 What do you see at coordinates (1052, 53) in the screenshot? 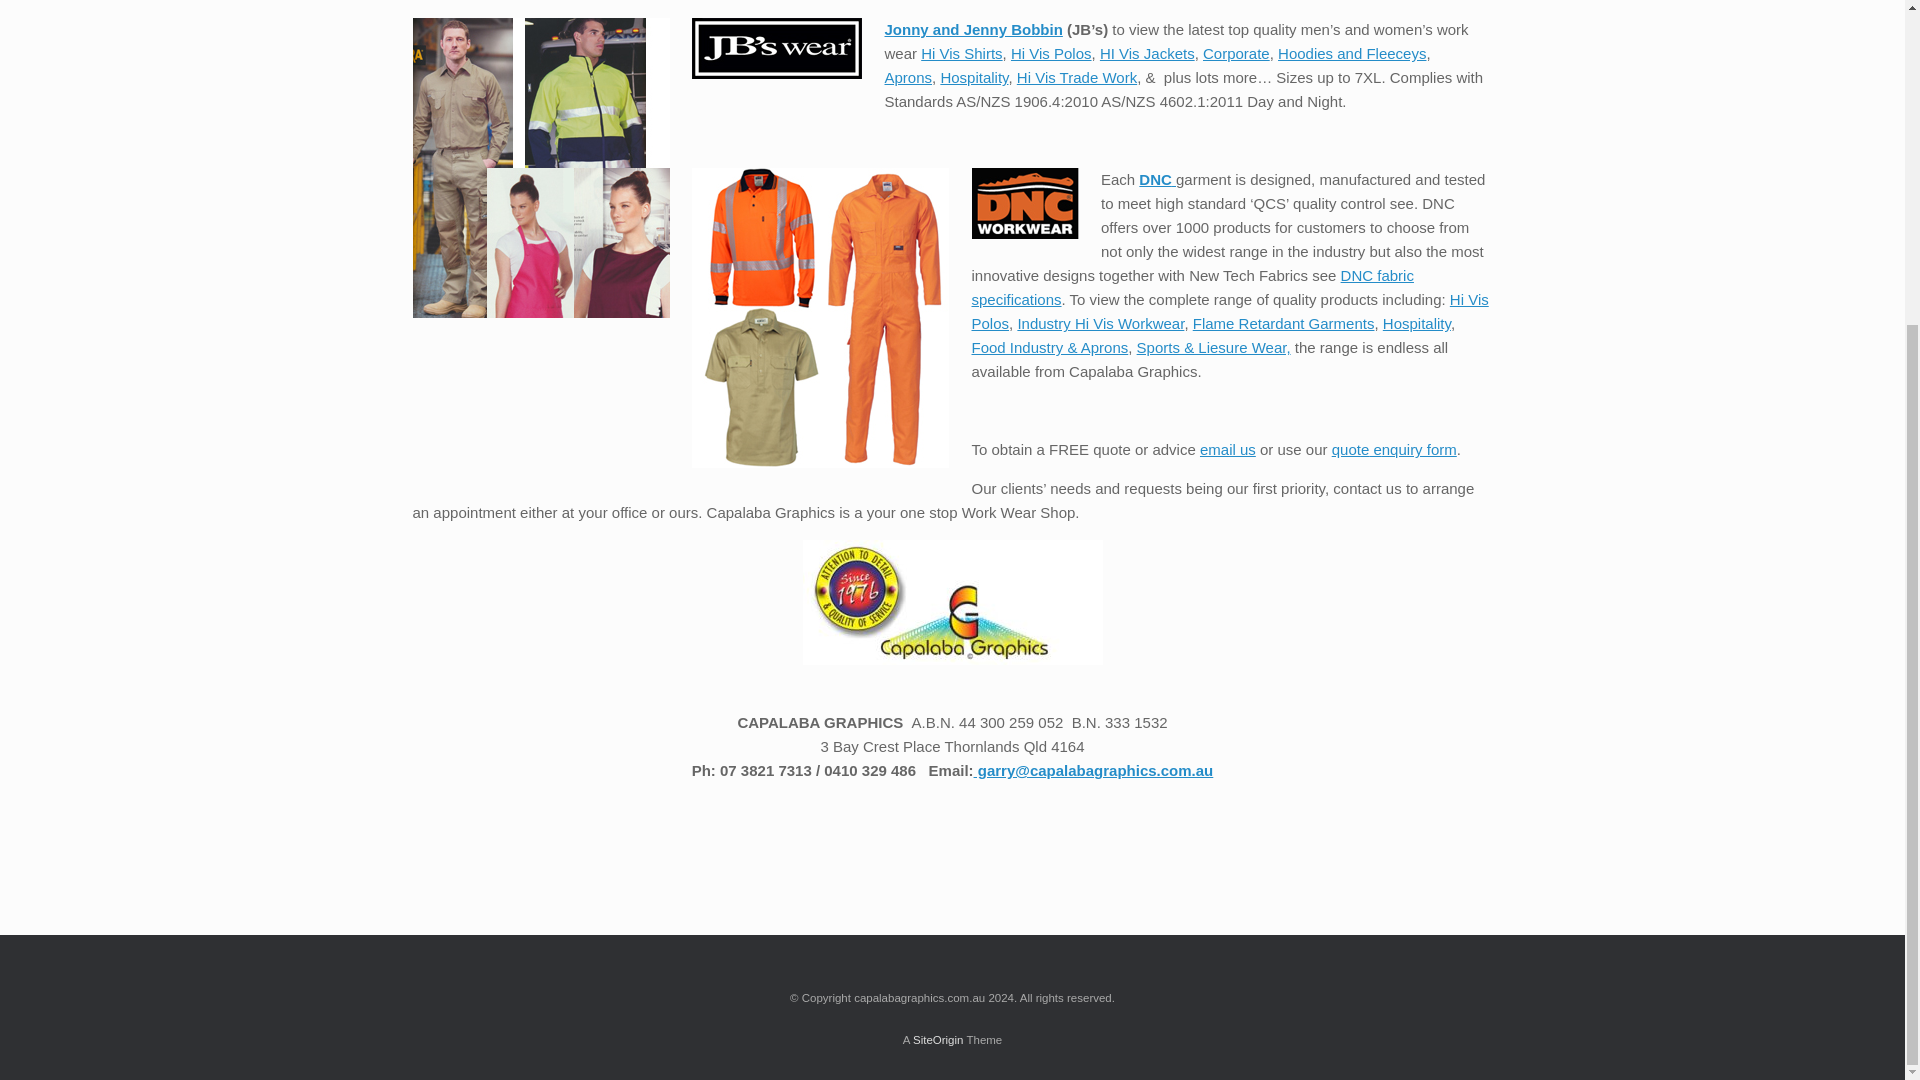
I see `Hi Vis Polos` at bounding box center [1052, 53].